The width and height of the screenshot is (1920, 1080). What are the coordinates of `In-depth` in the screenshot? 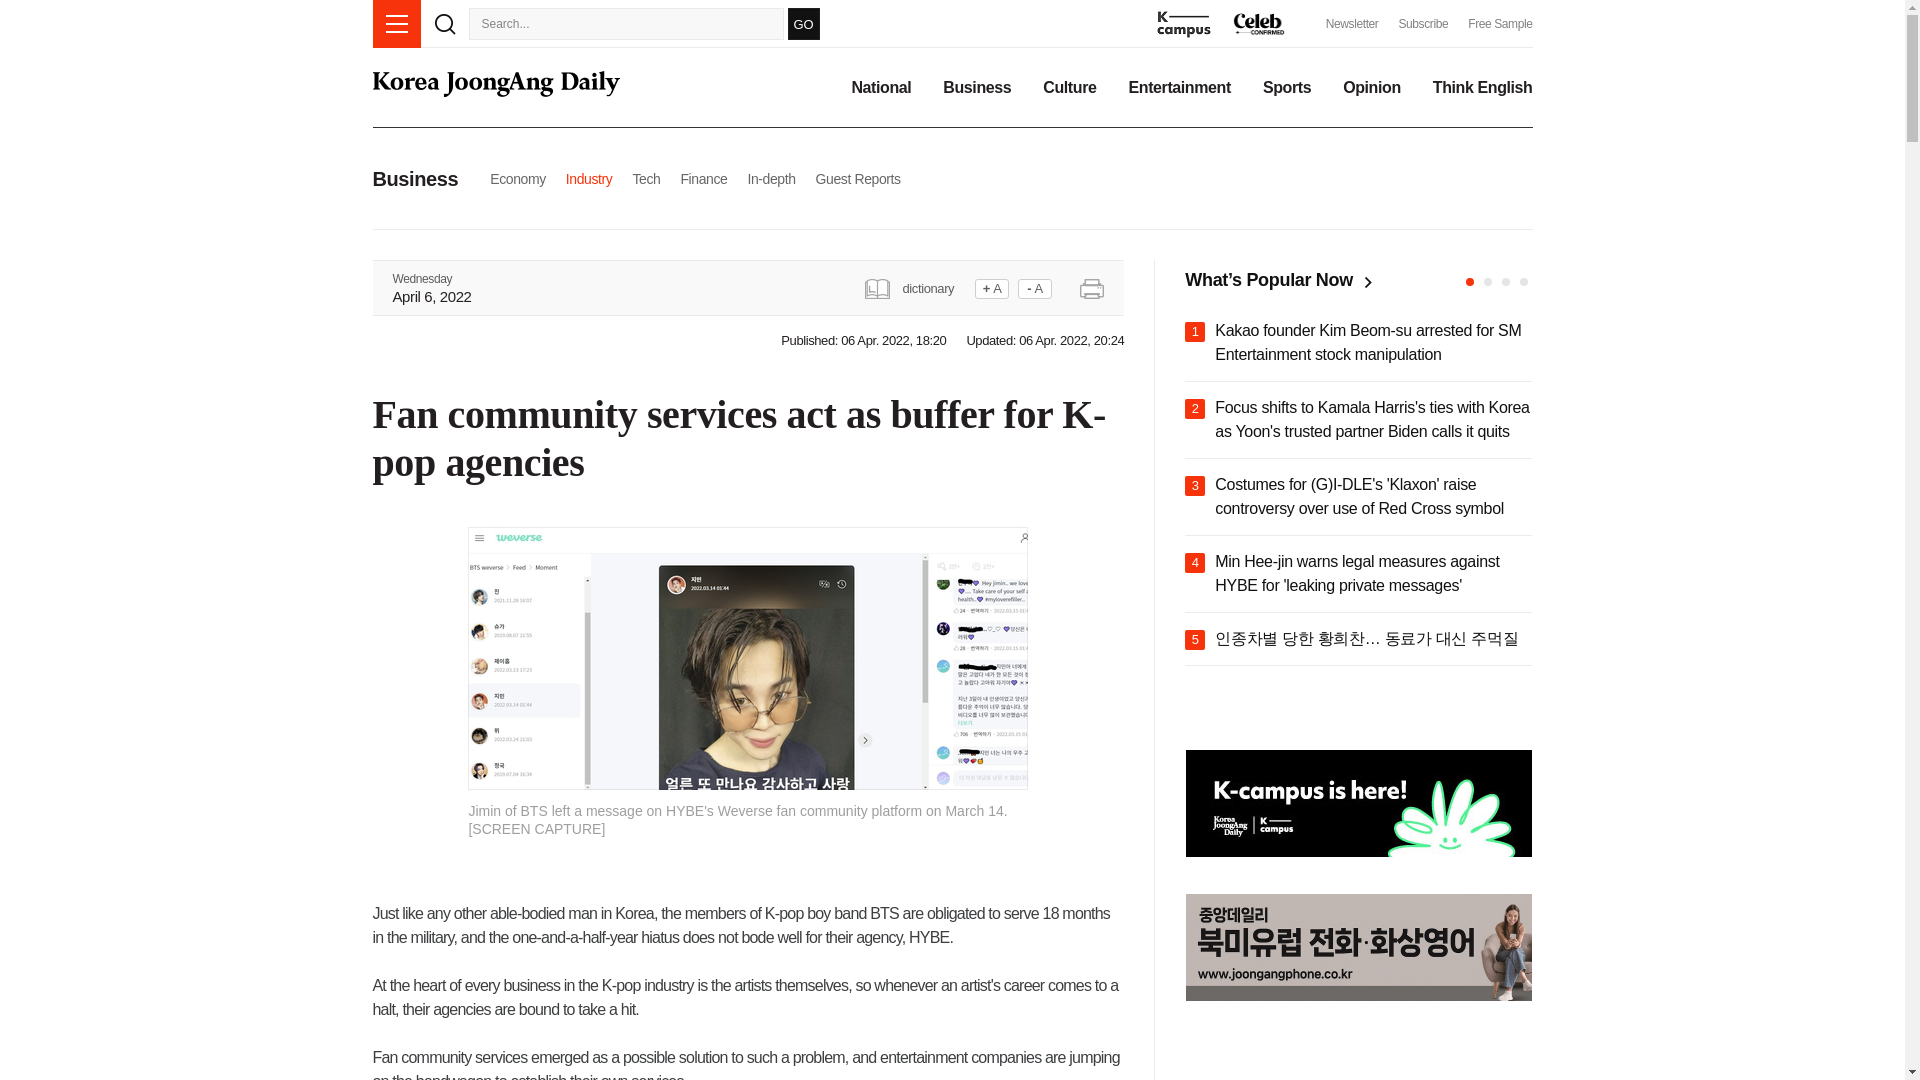 It's located at (770, 178).